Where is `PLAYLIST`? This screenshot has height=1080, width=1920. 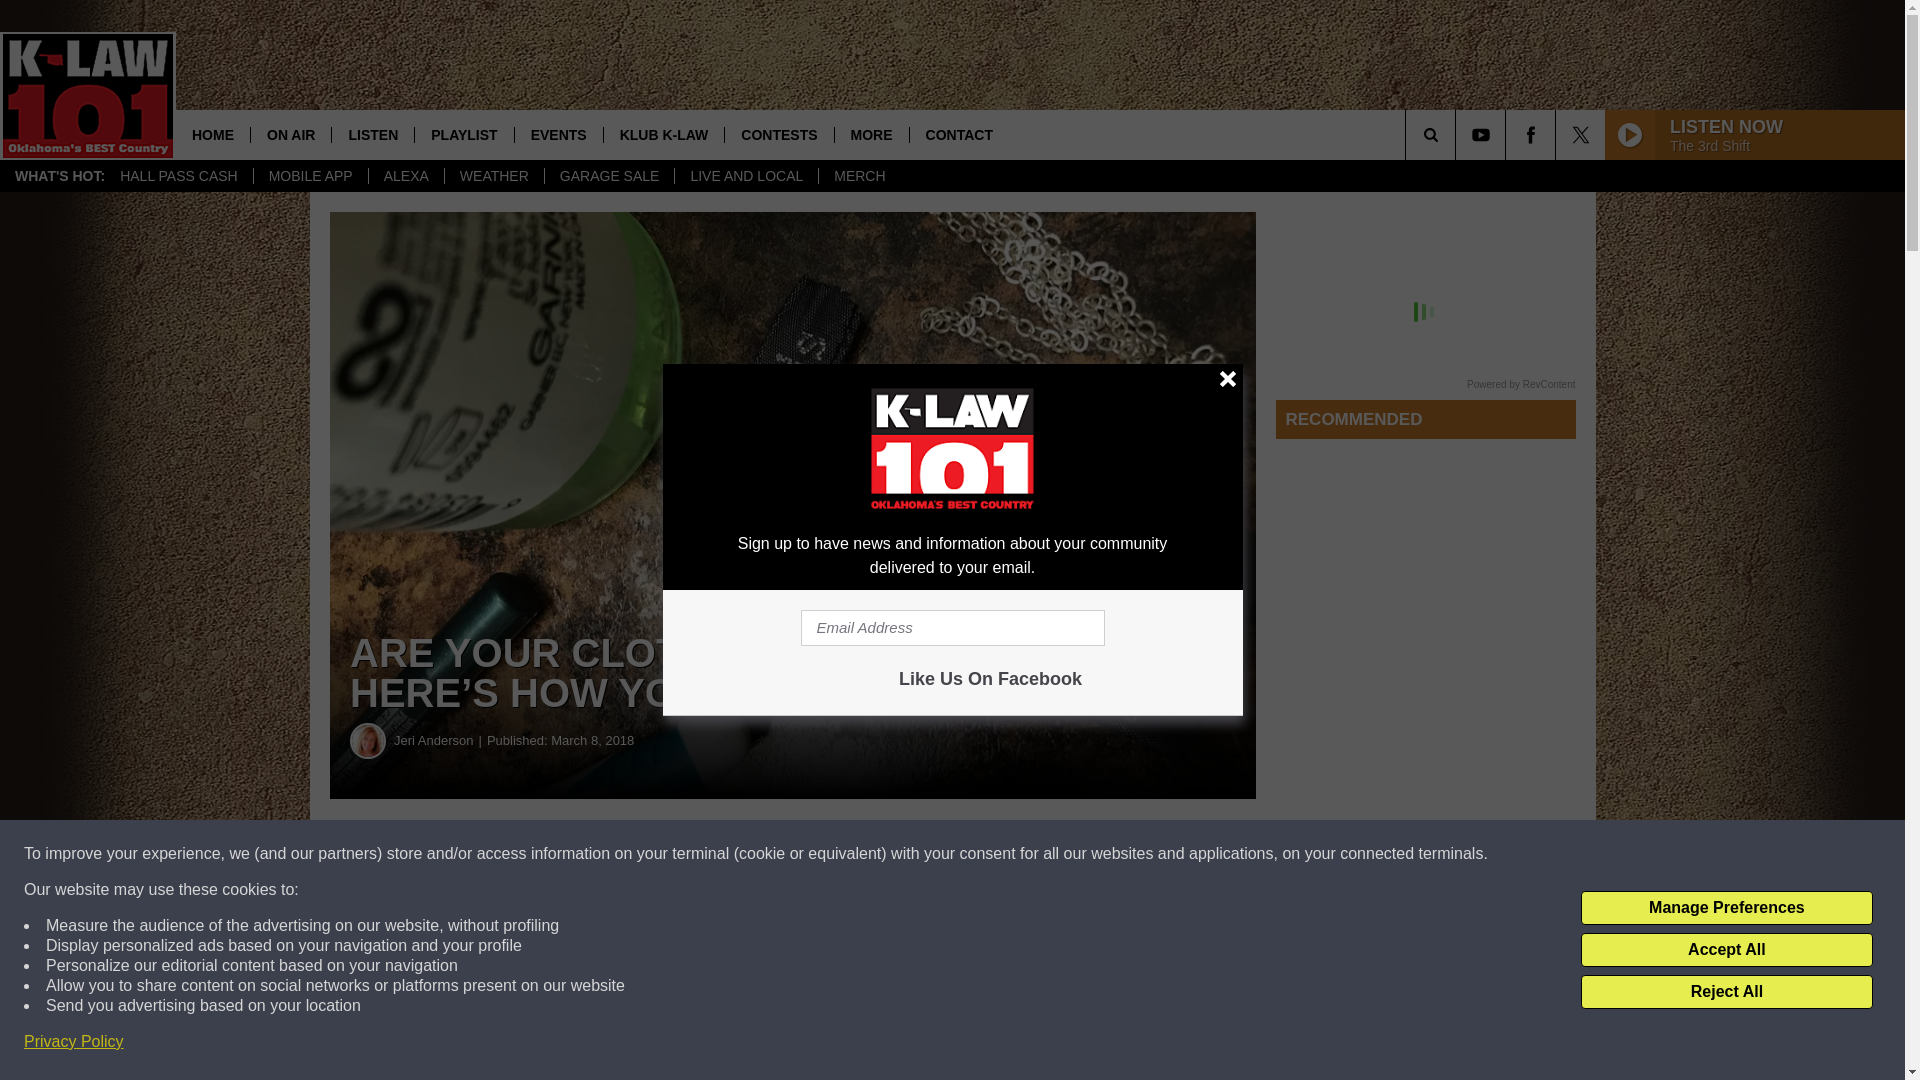
PLAYLIST is located at coordinates (463, 134).